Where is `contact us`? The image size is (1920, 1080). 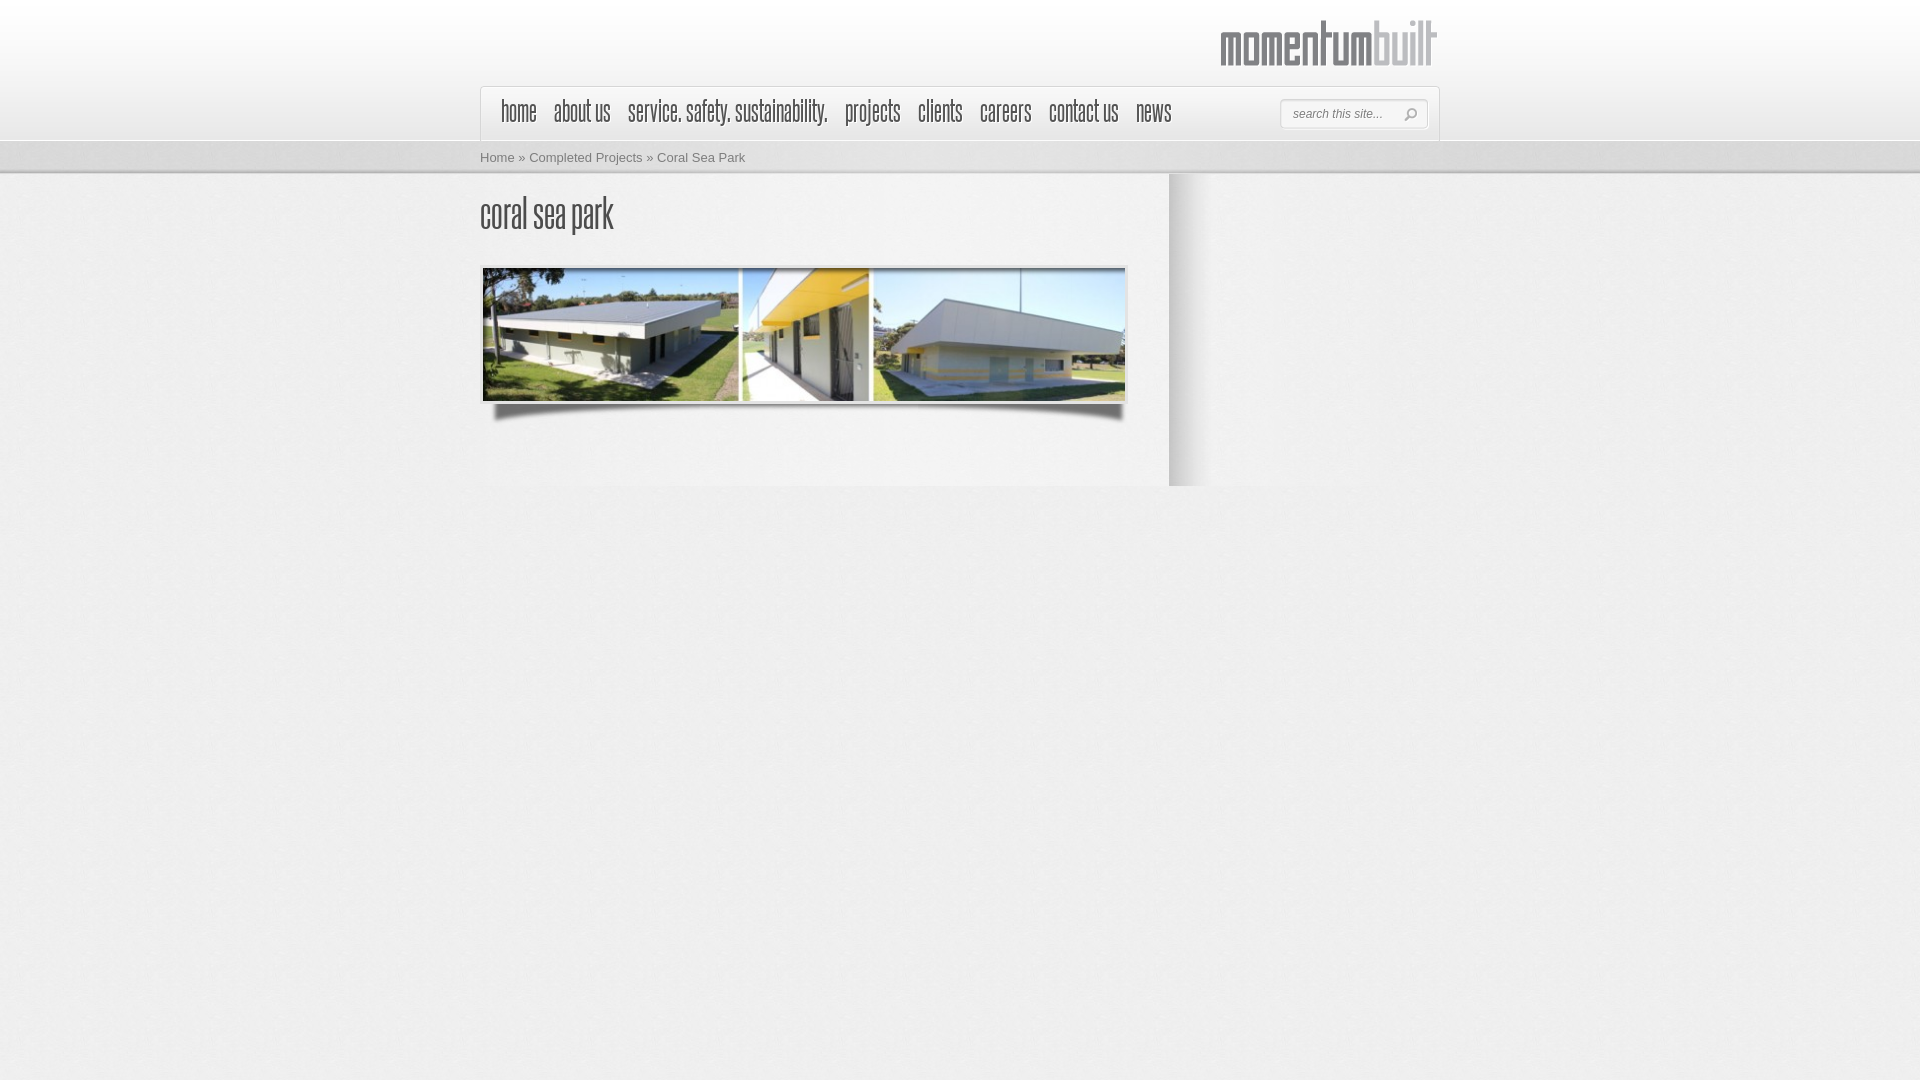
contact us is located at coordinates (1084, 118).